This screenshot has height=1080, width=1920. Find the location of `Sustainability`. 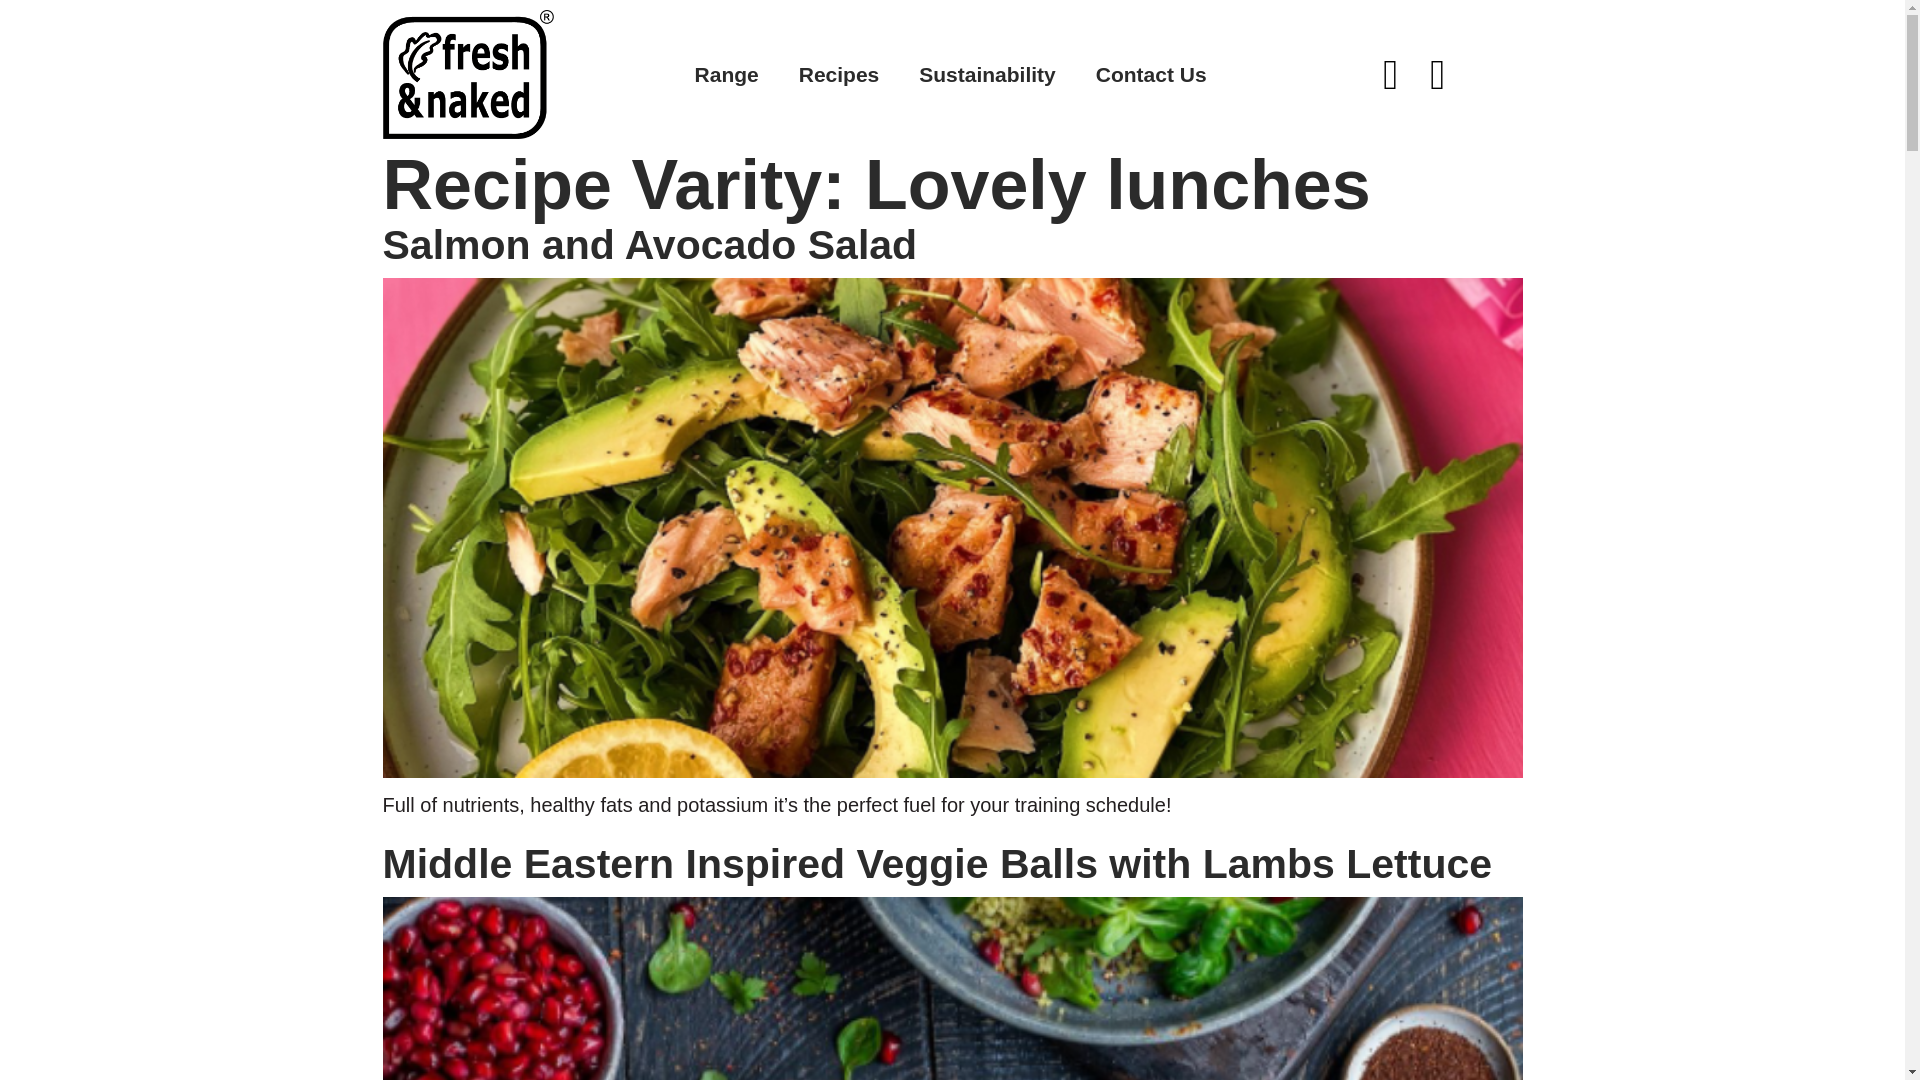

Sustainability is located at coordinates (986, 74).